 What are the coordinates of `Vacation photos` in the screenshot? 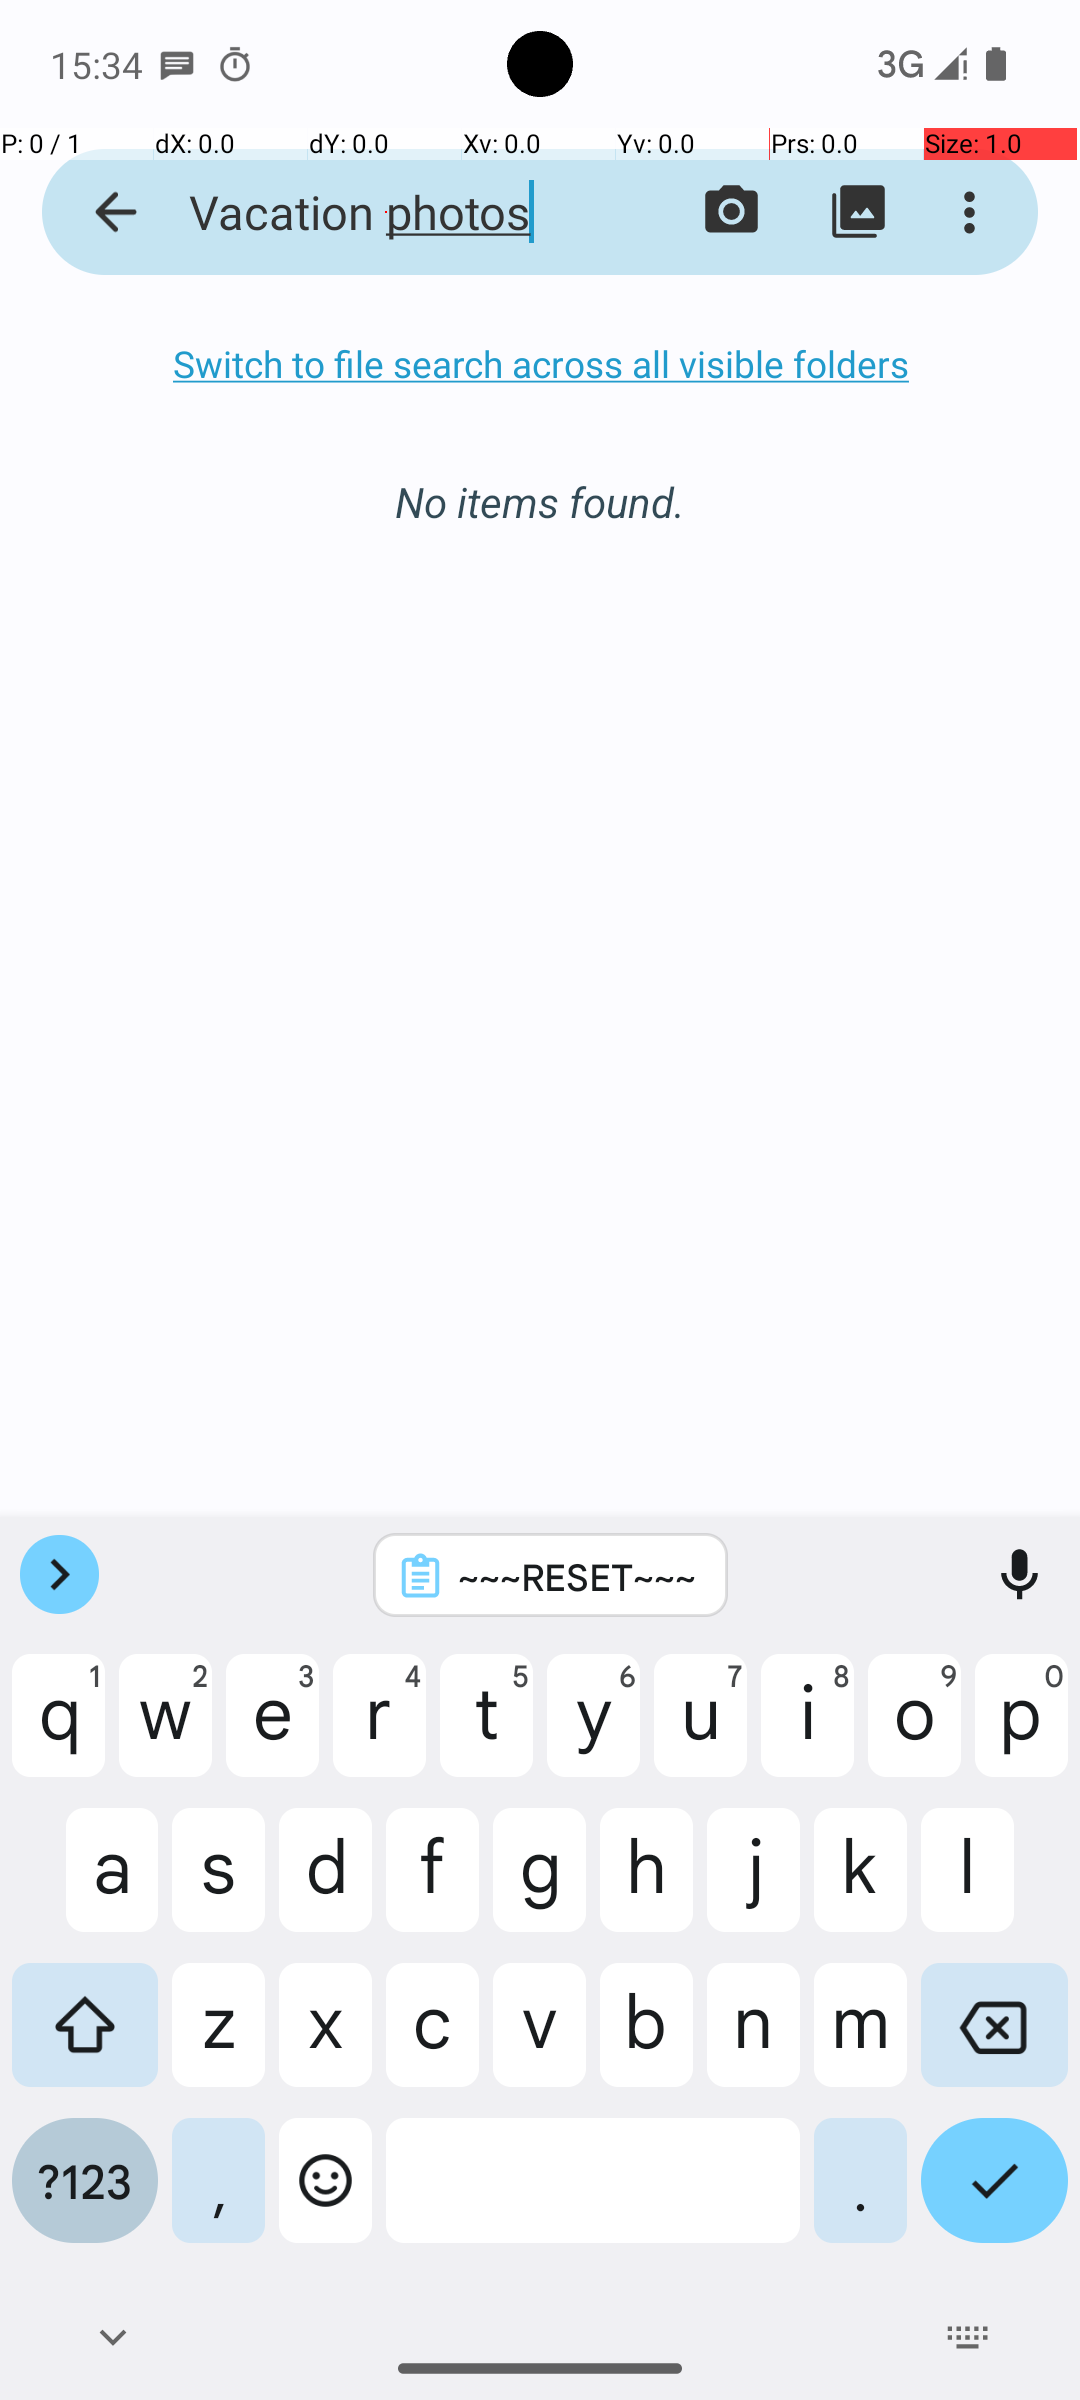 It's located at (386, 212).